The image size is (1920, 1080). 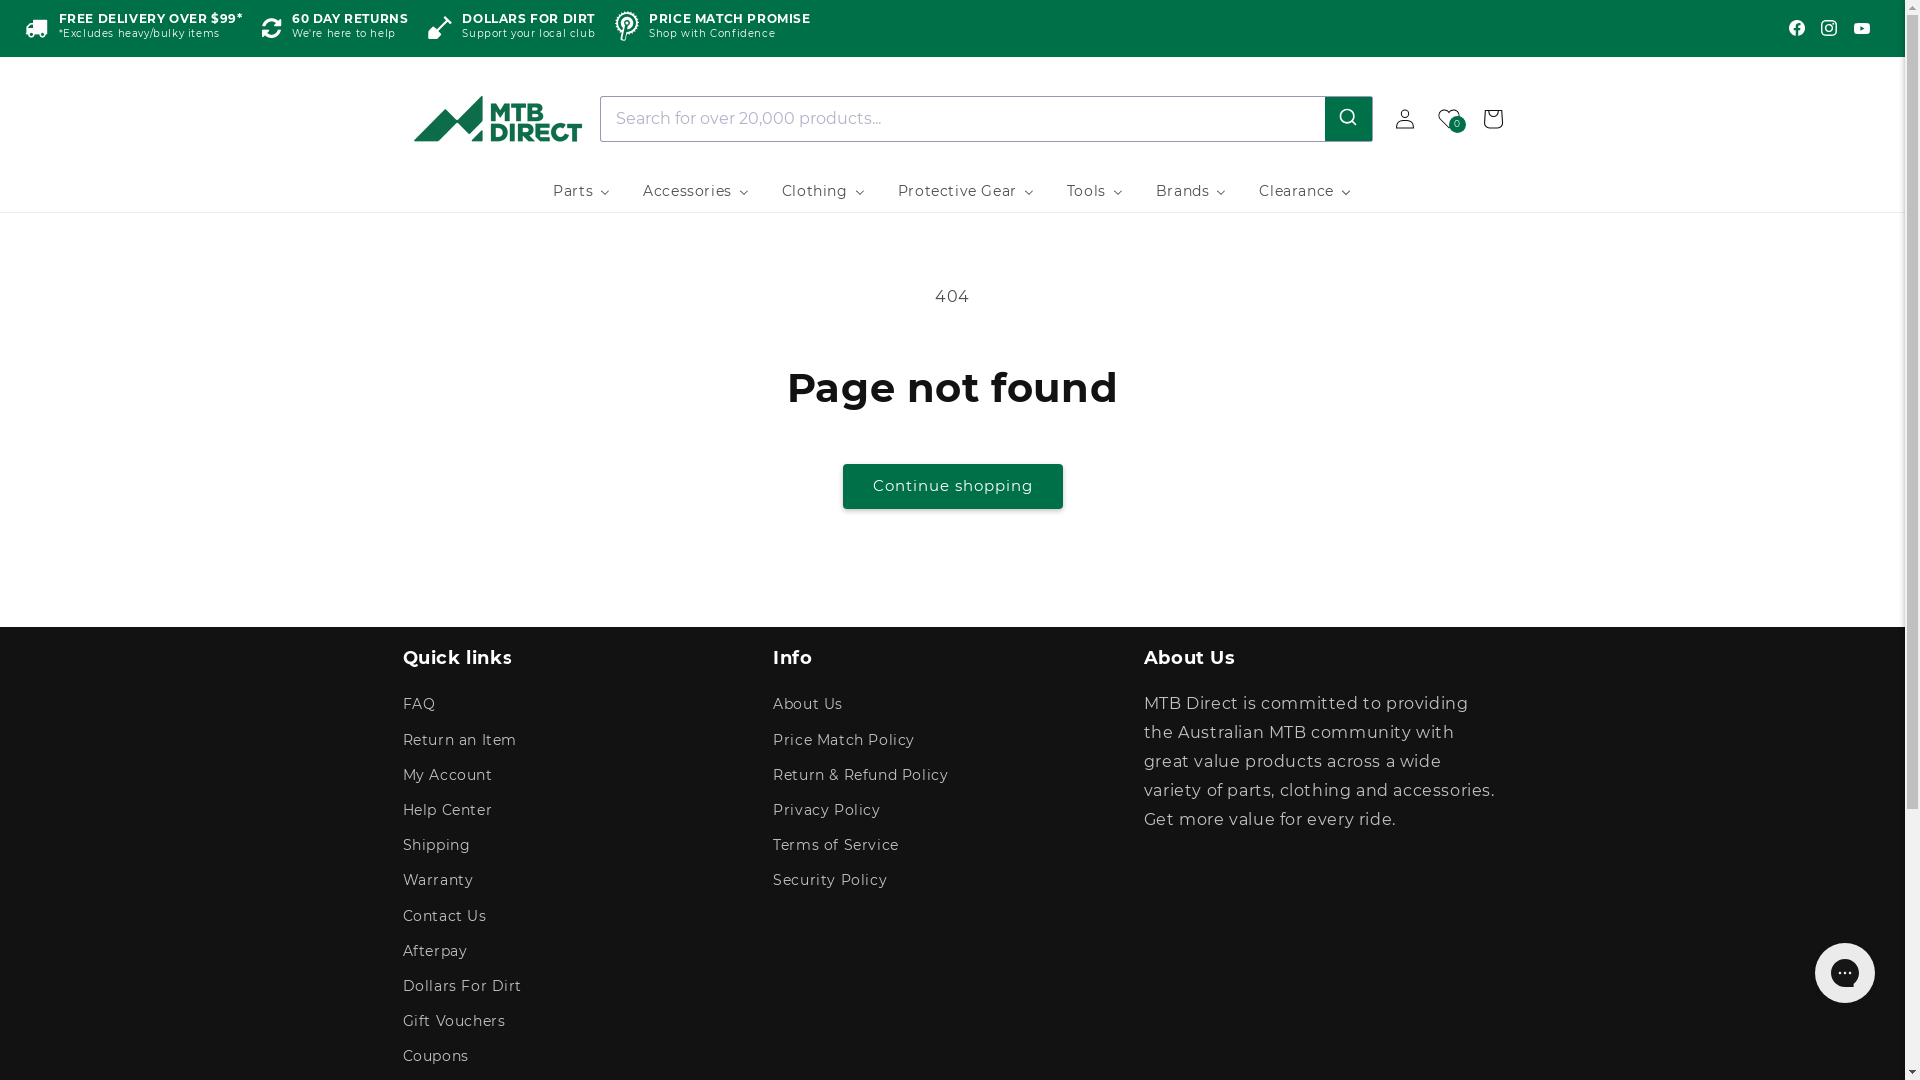 What do you see at coordinates (434, 952) in the screenshot?
I see `Afterpay` at bounding box center [434, 952].